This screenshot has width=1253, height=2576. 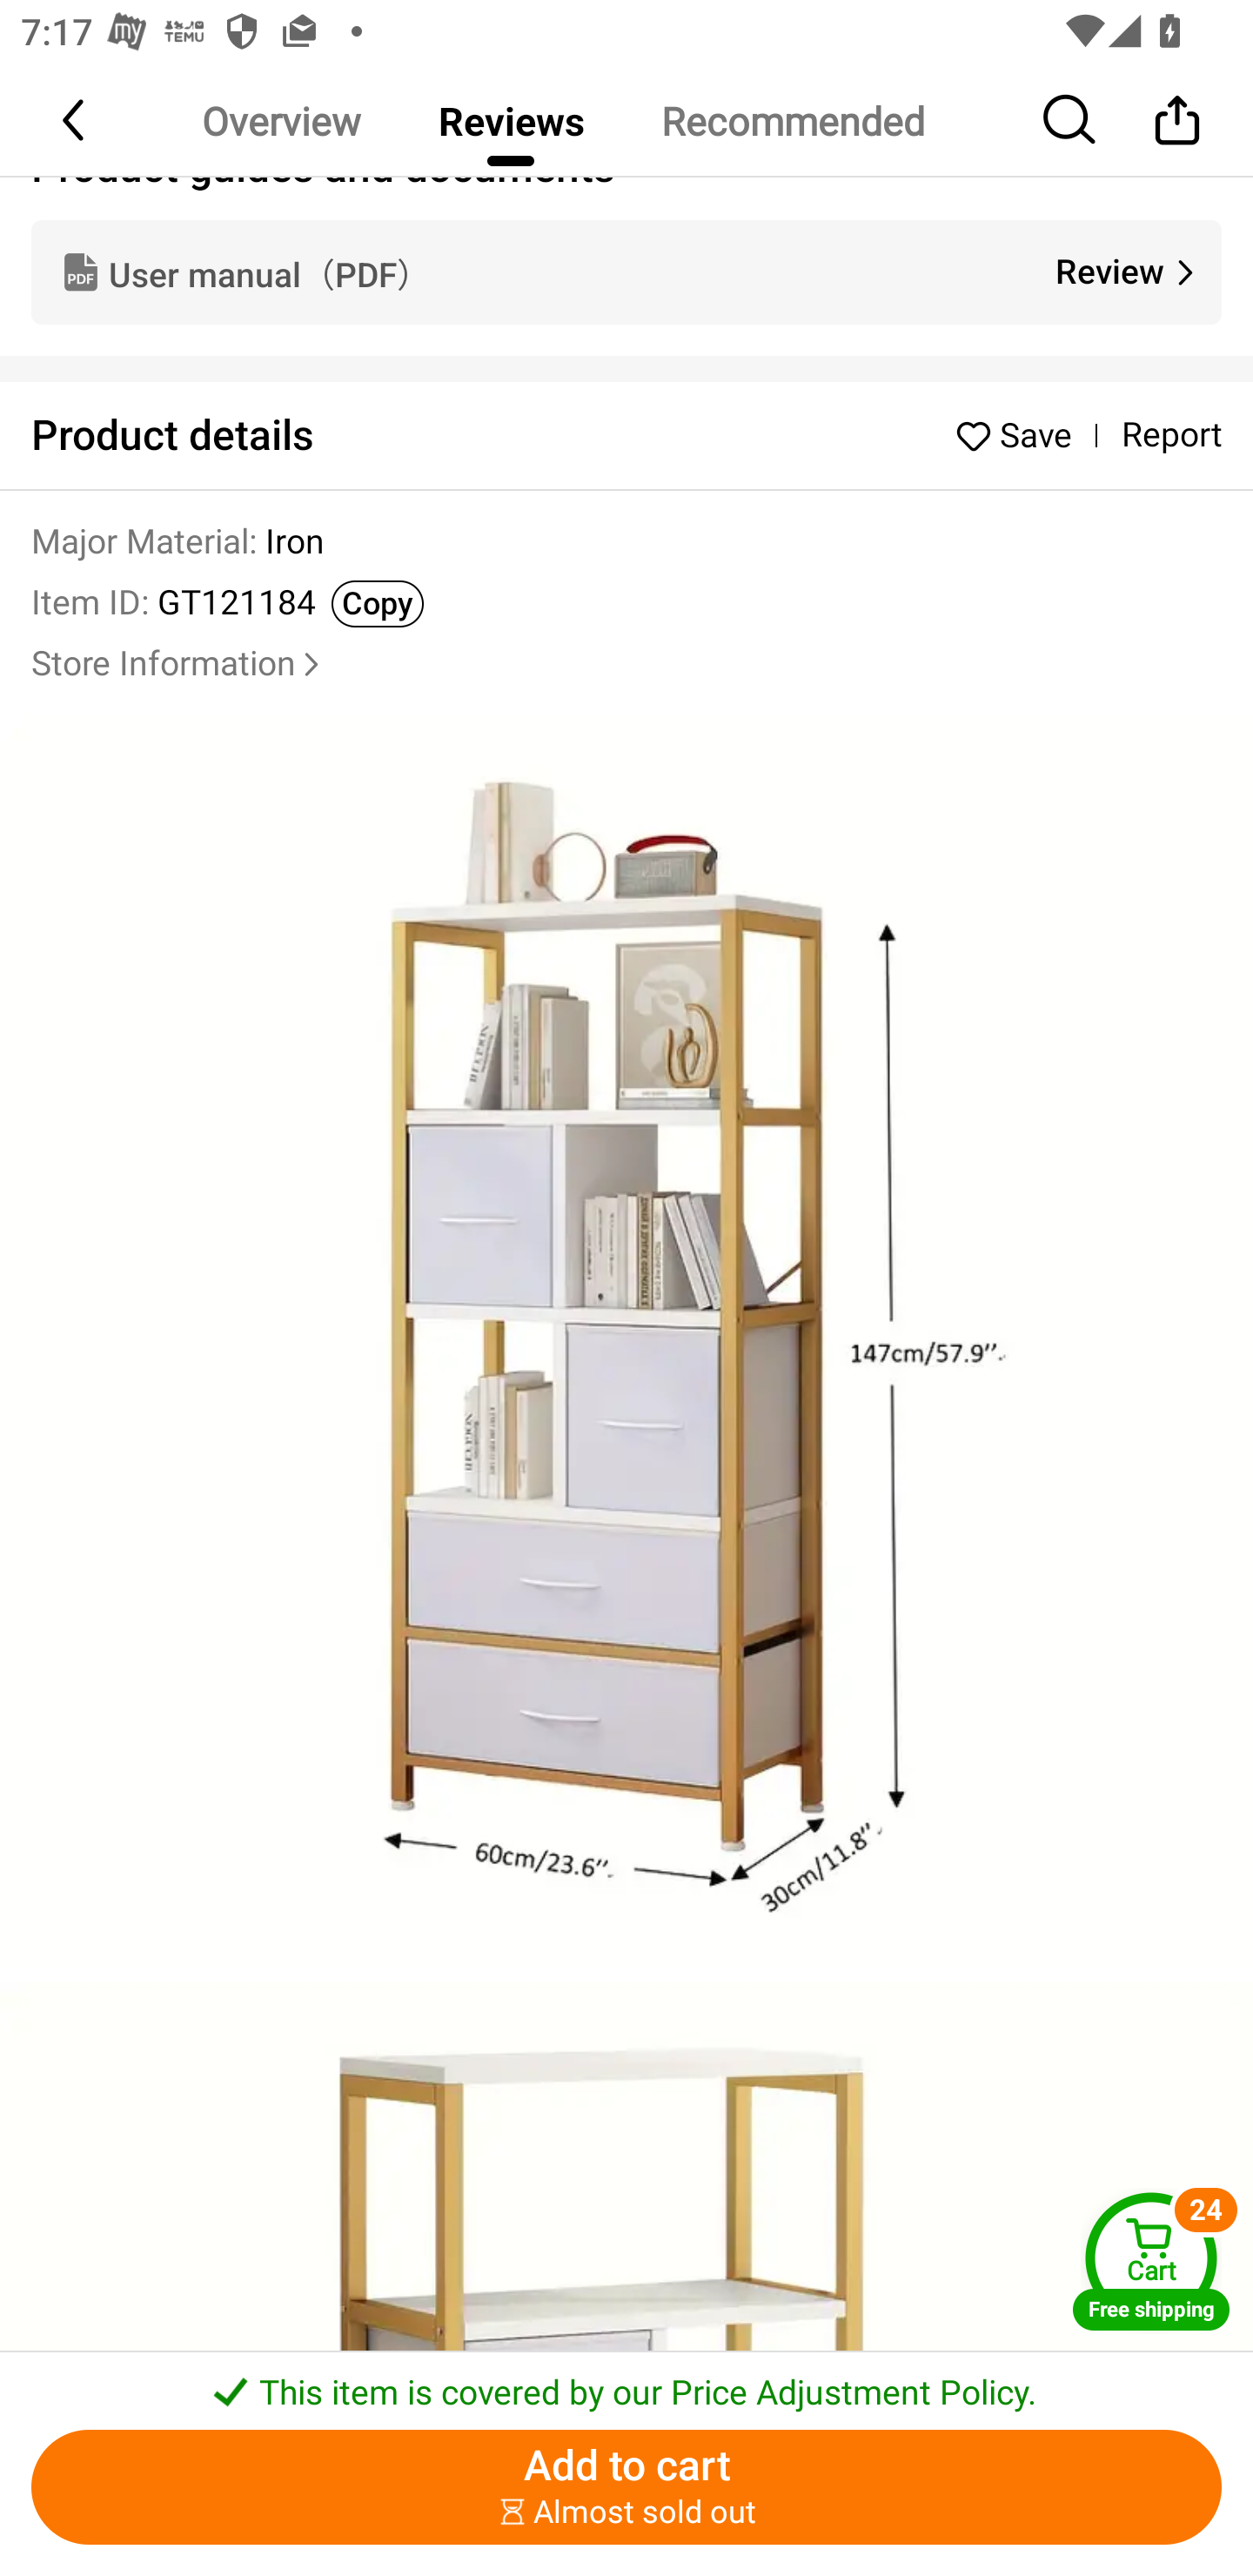 I want to click on Reviews, so click(x=511, y=120).